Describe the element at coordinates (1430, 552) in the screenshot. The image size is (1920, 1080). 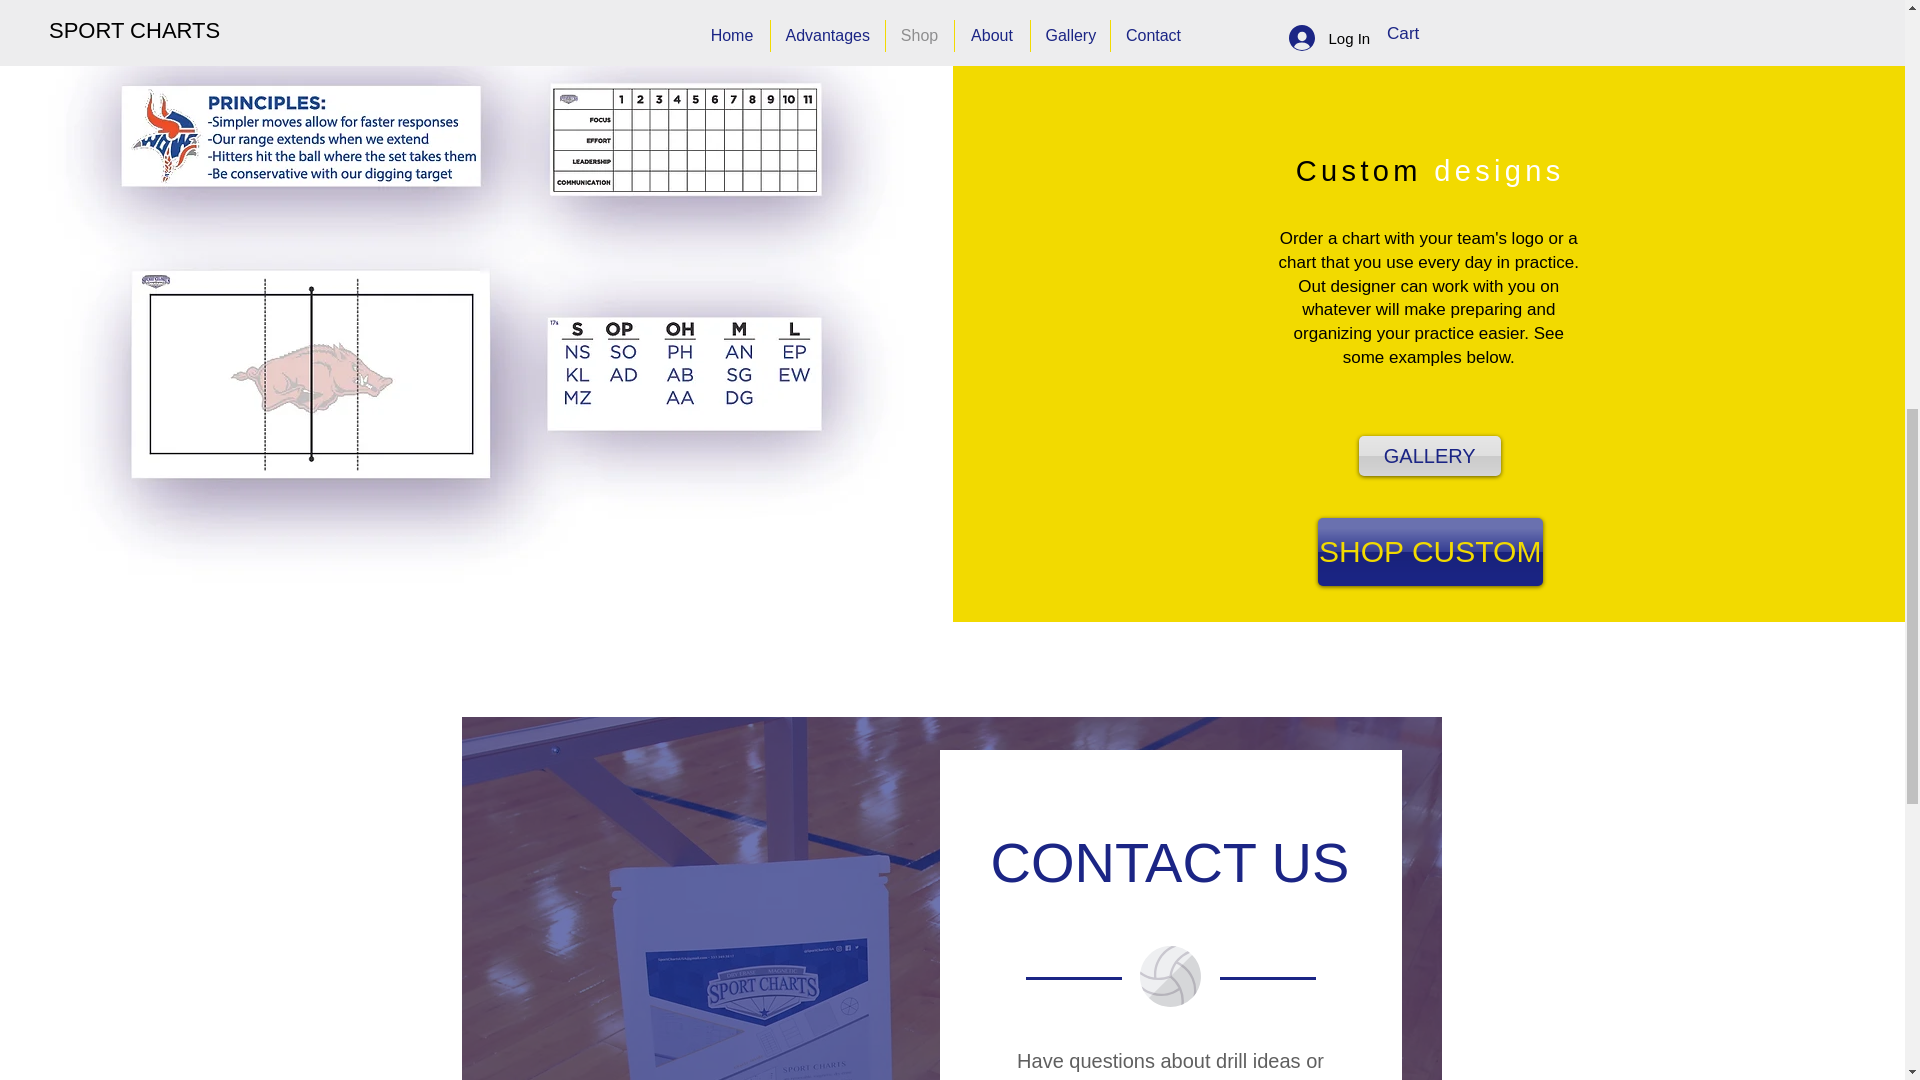
I see `SHOP CUSTOM` at that location.